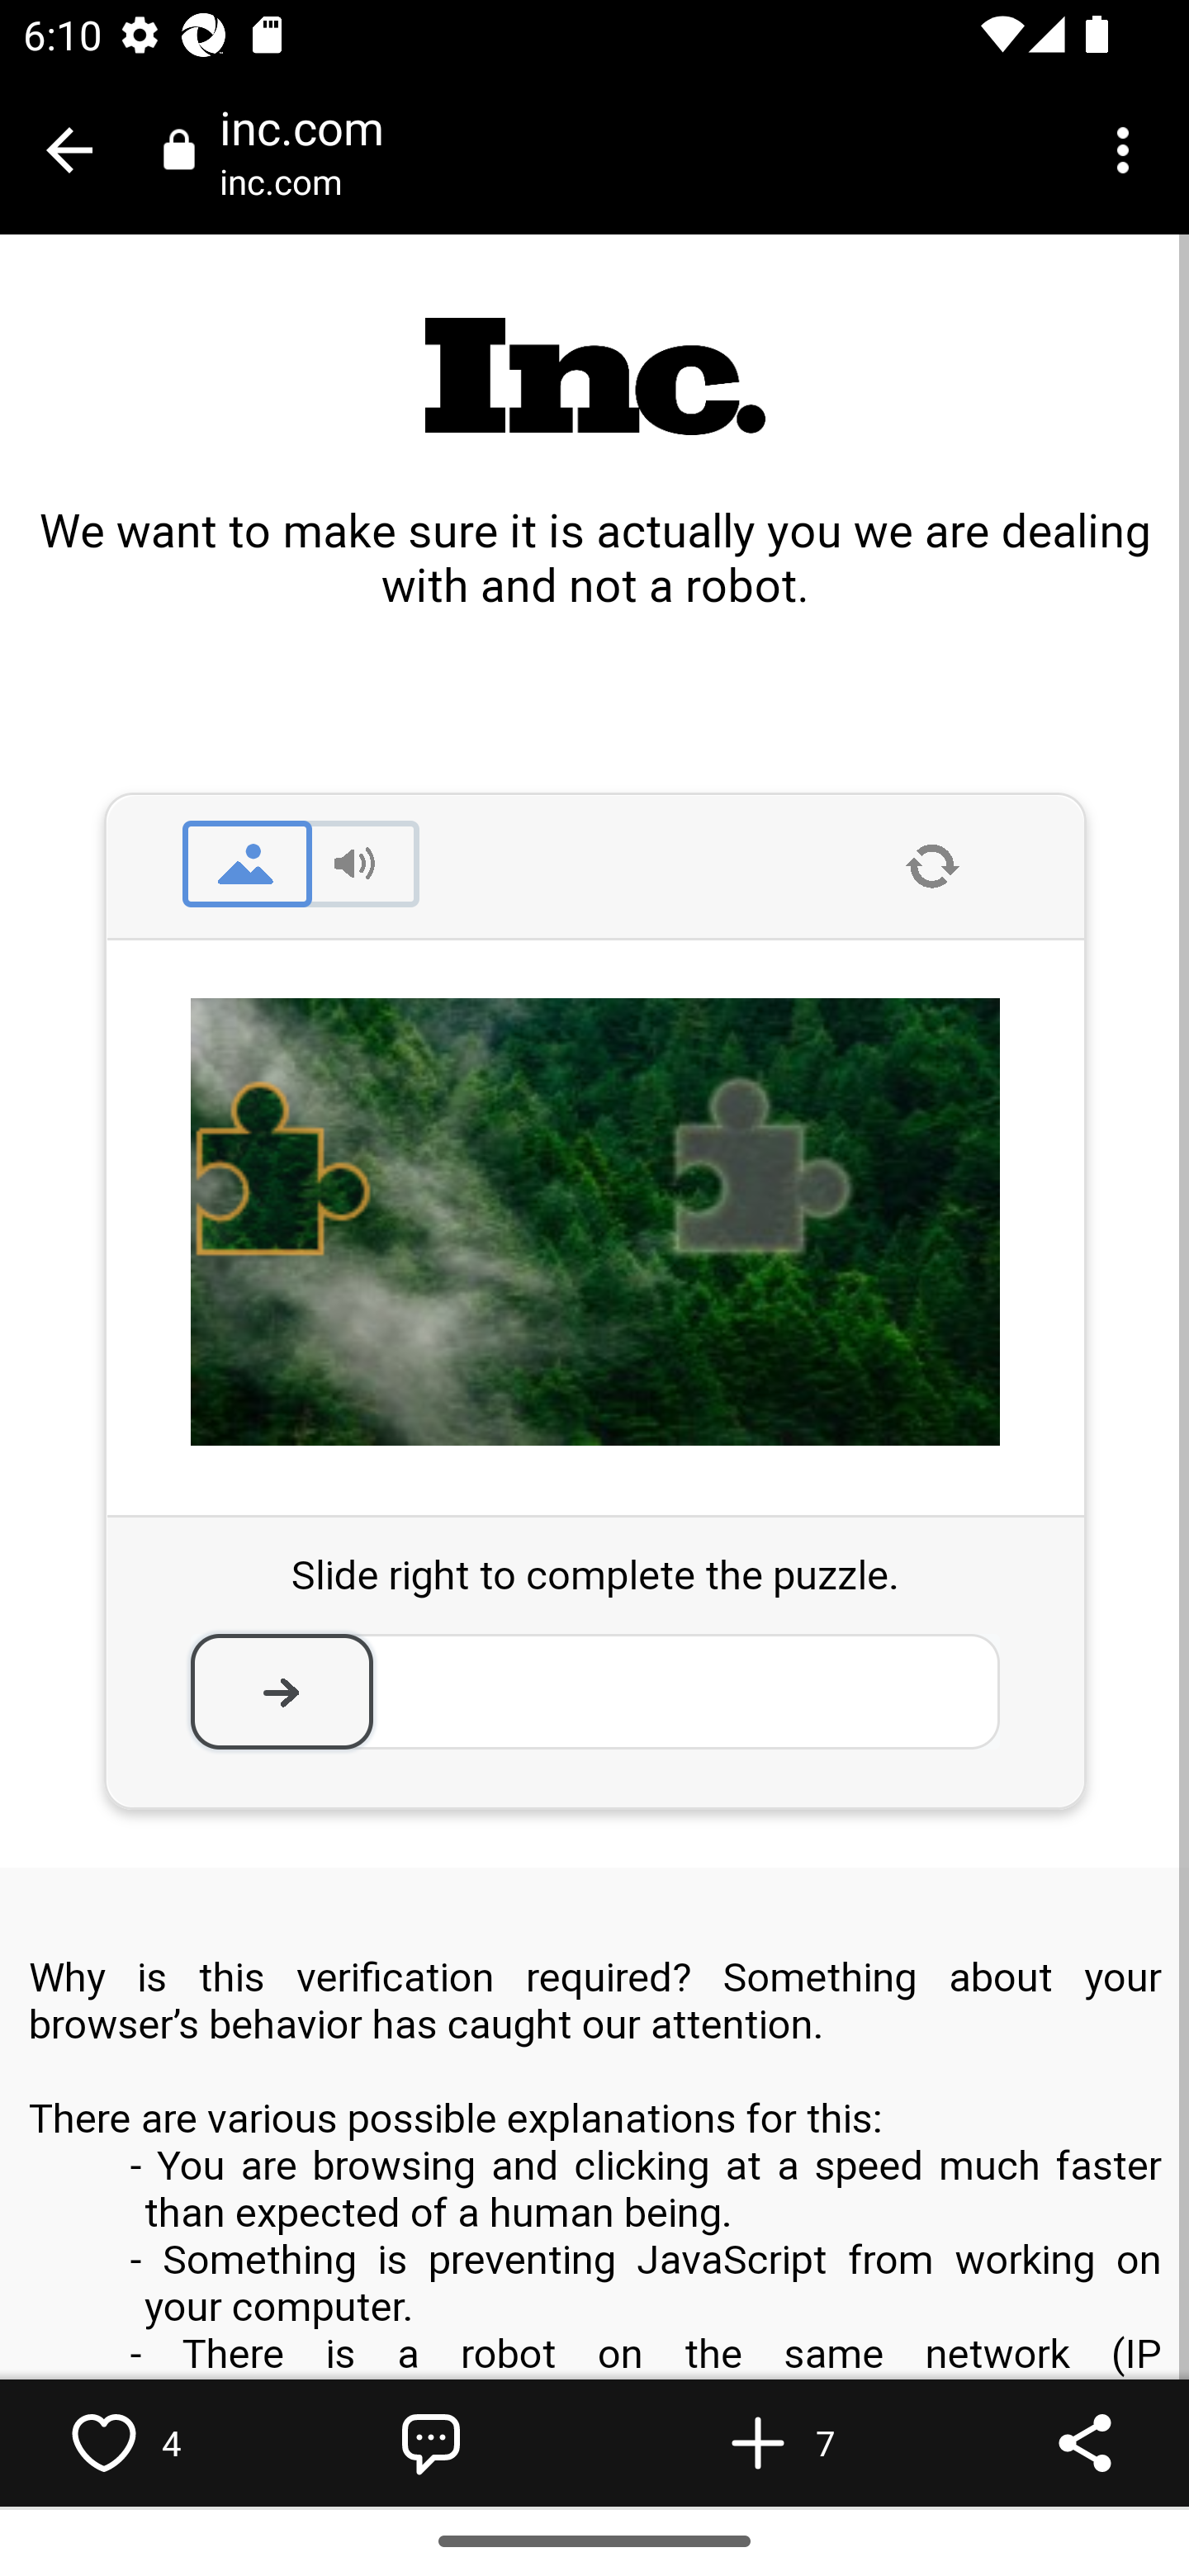  Describe the element at coordinates (247, 863) in the screenshot. I see `Switch to image CAPTCHA.` at that location.